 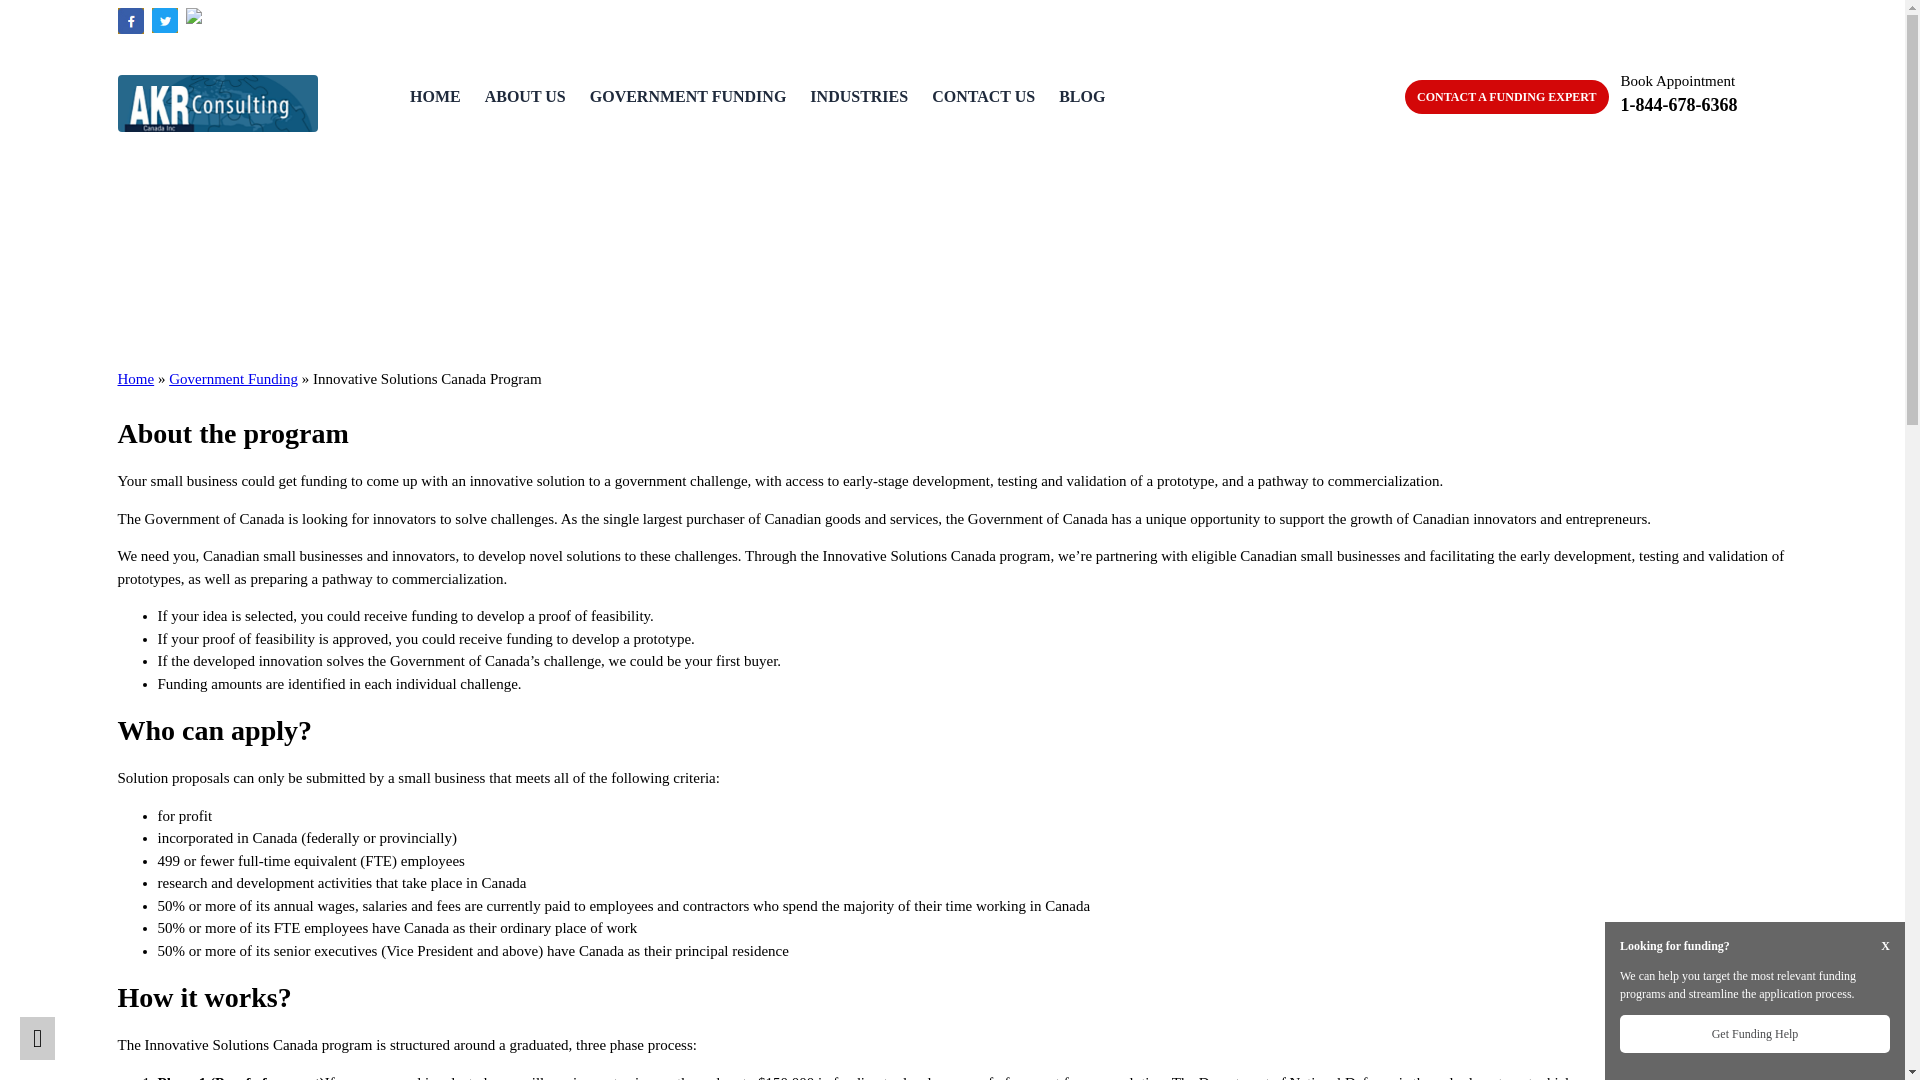 What do you see at coordinates (526, 96) in the screenshot?
I see `ABOUT US` at bounding box center [526, 96].